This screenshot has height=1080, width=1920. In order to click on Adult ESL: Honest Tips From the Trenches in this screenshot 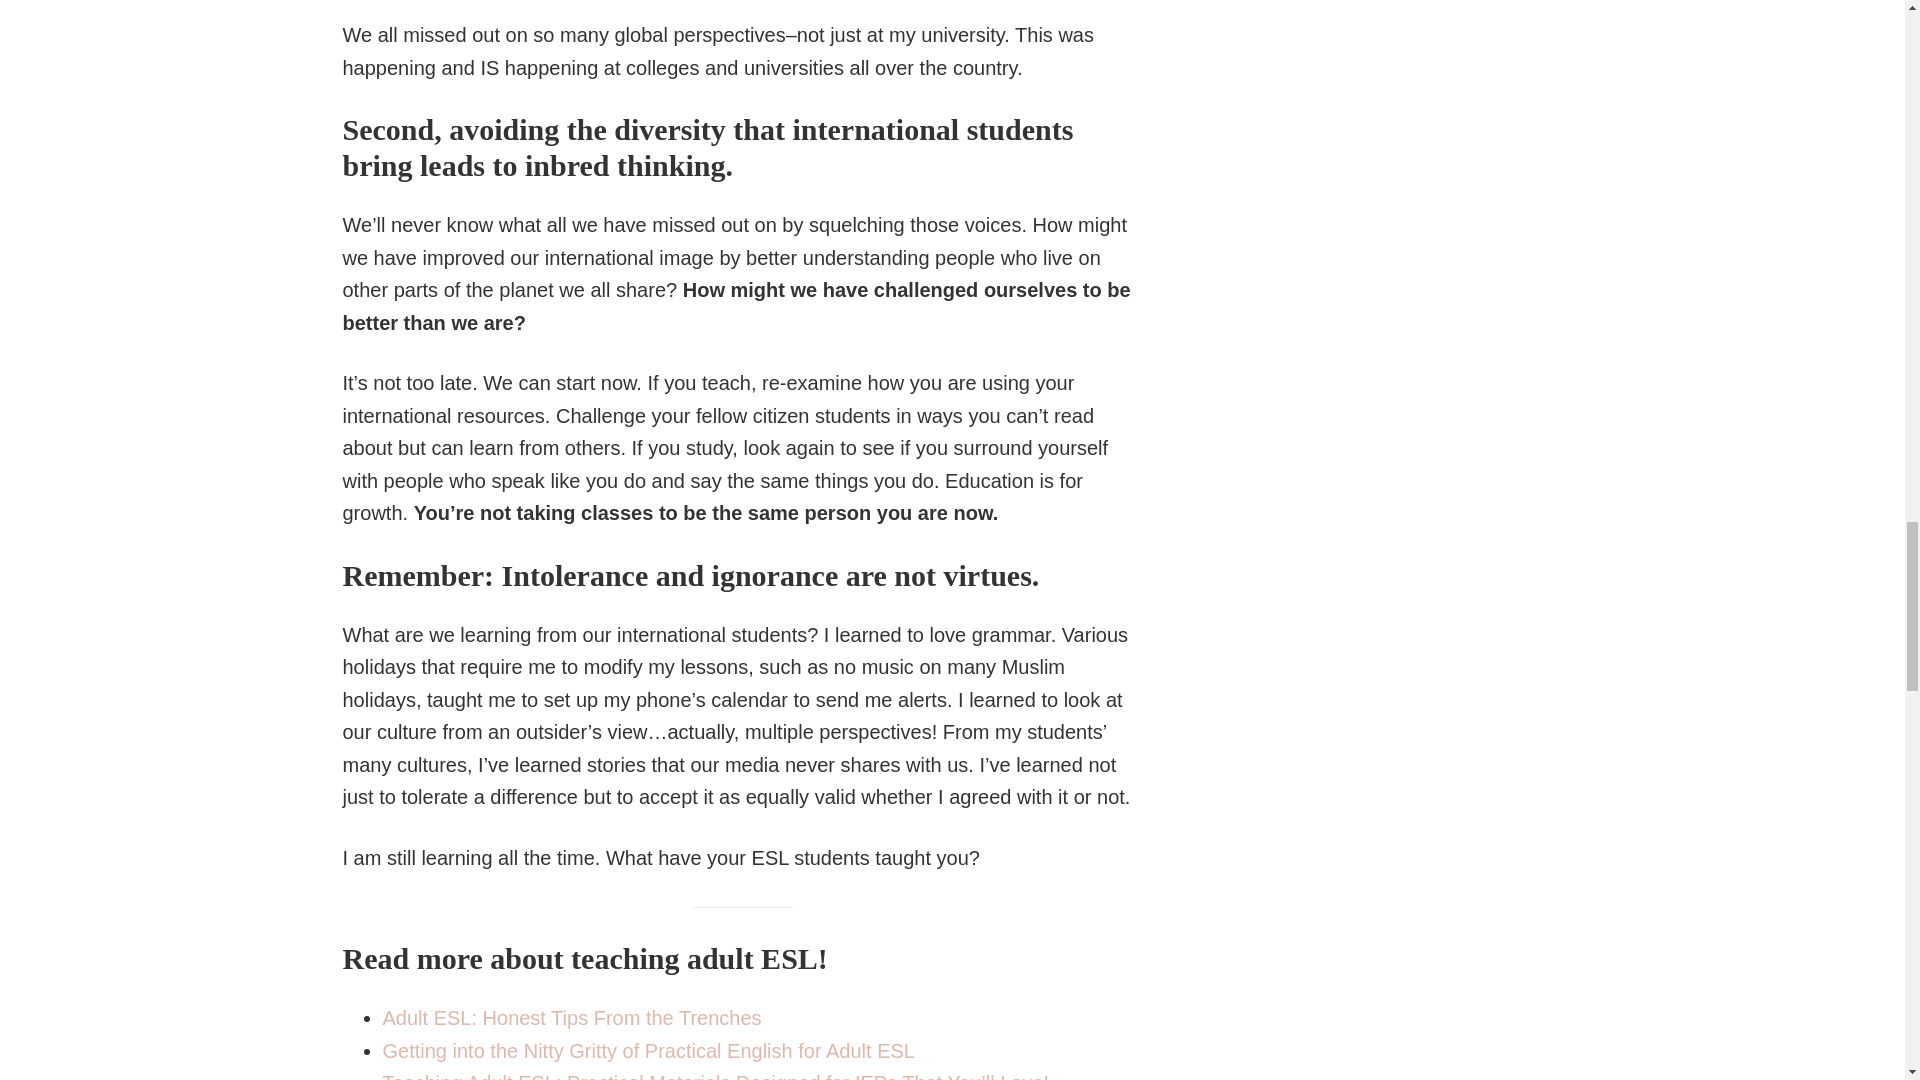, I will do `click(571, 1018)`.